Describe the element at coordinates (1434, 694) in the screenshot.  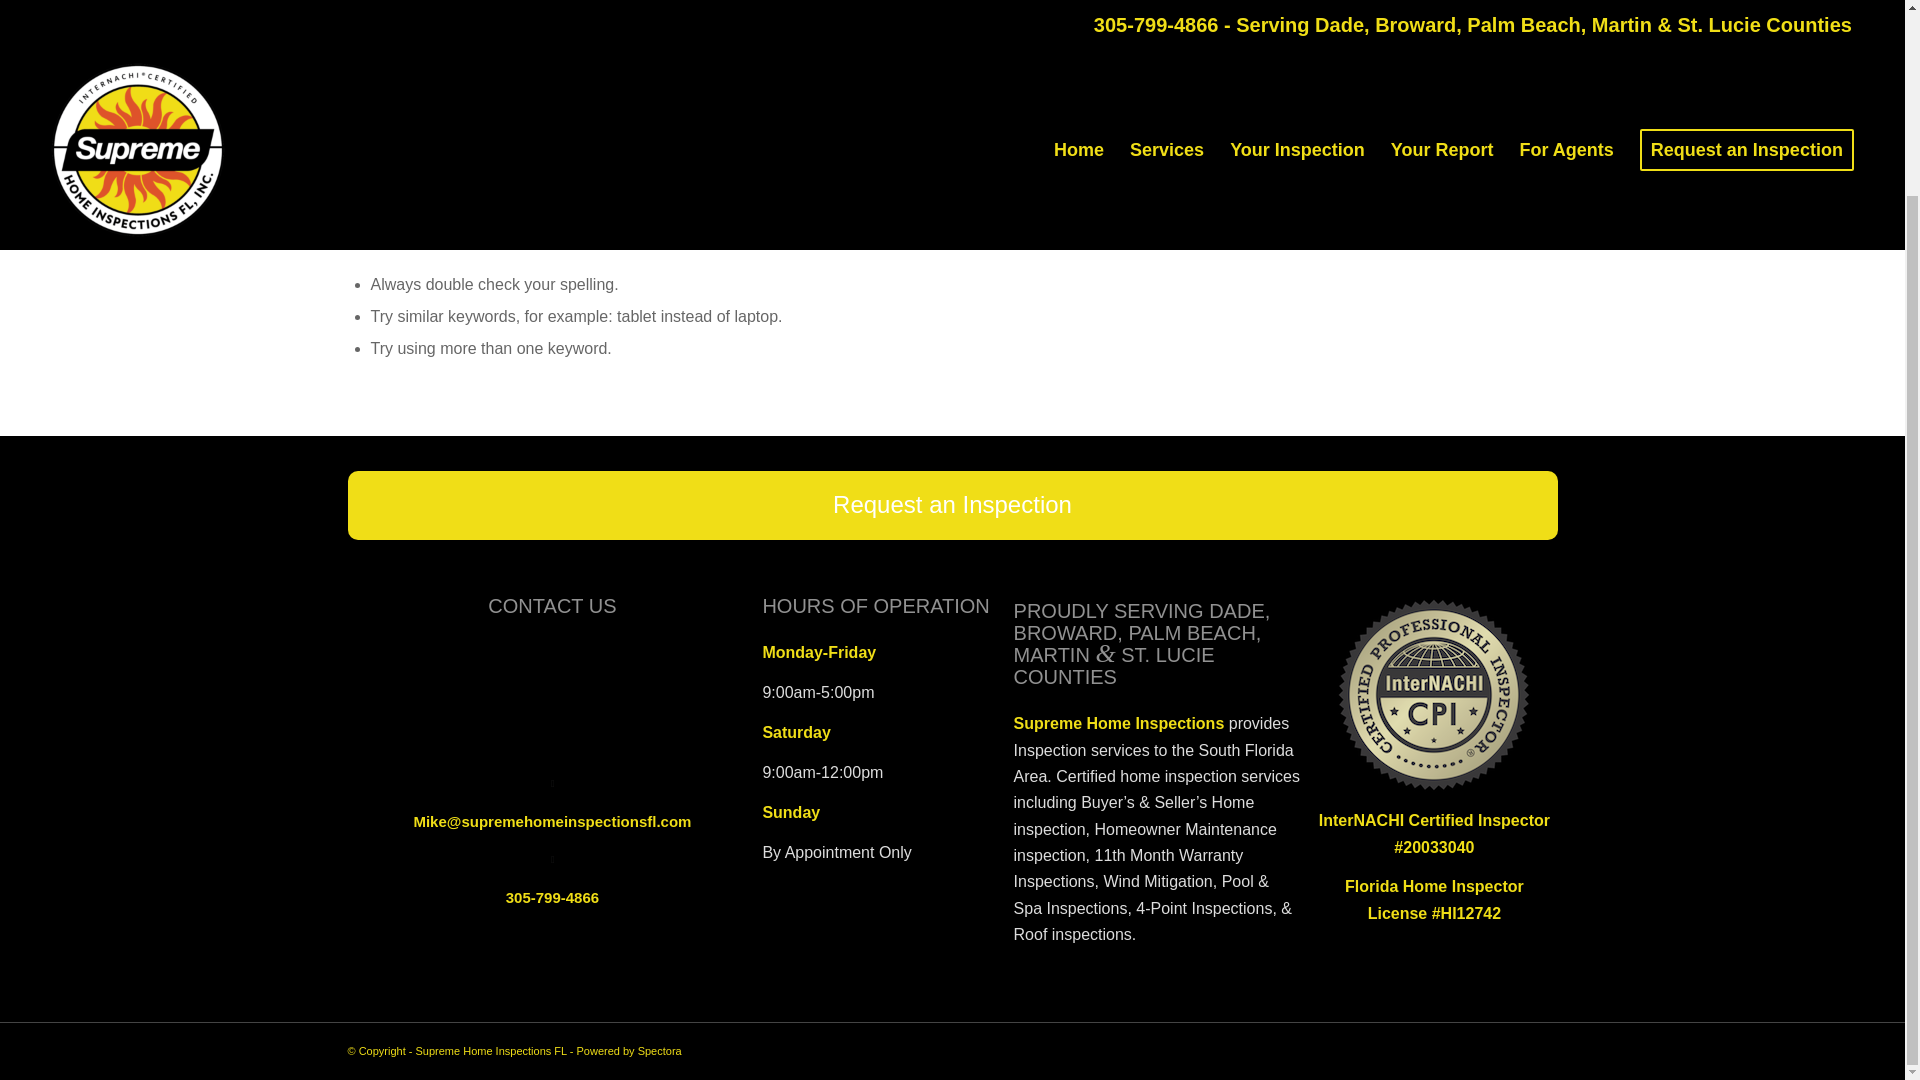
I see `certified-professional-inspector` at that location.